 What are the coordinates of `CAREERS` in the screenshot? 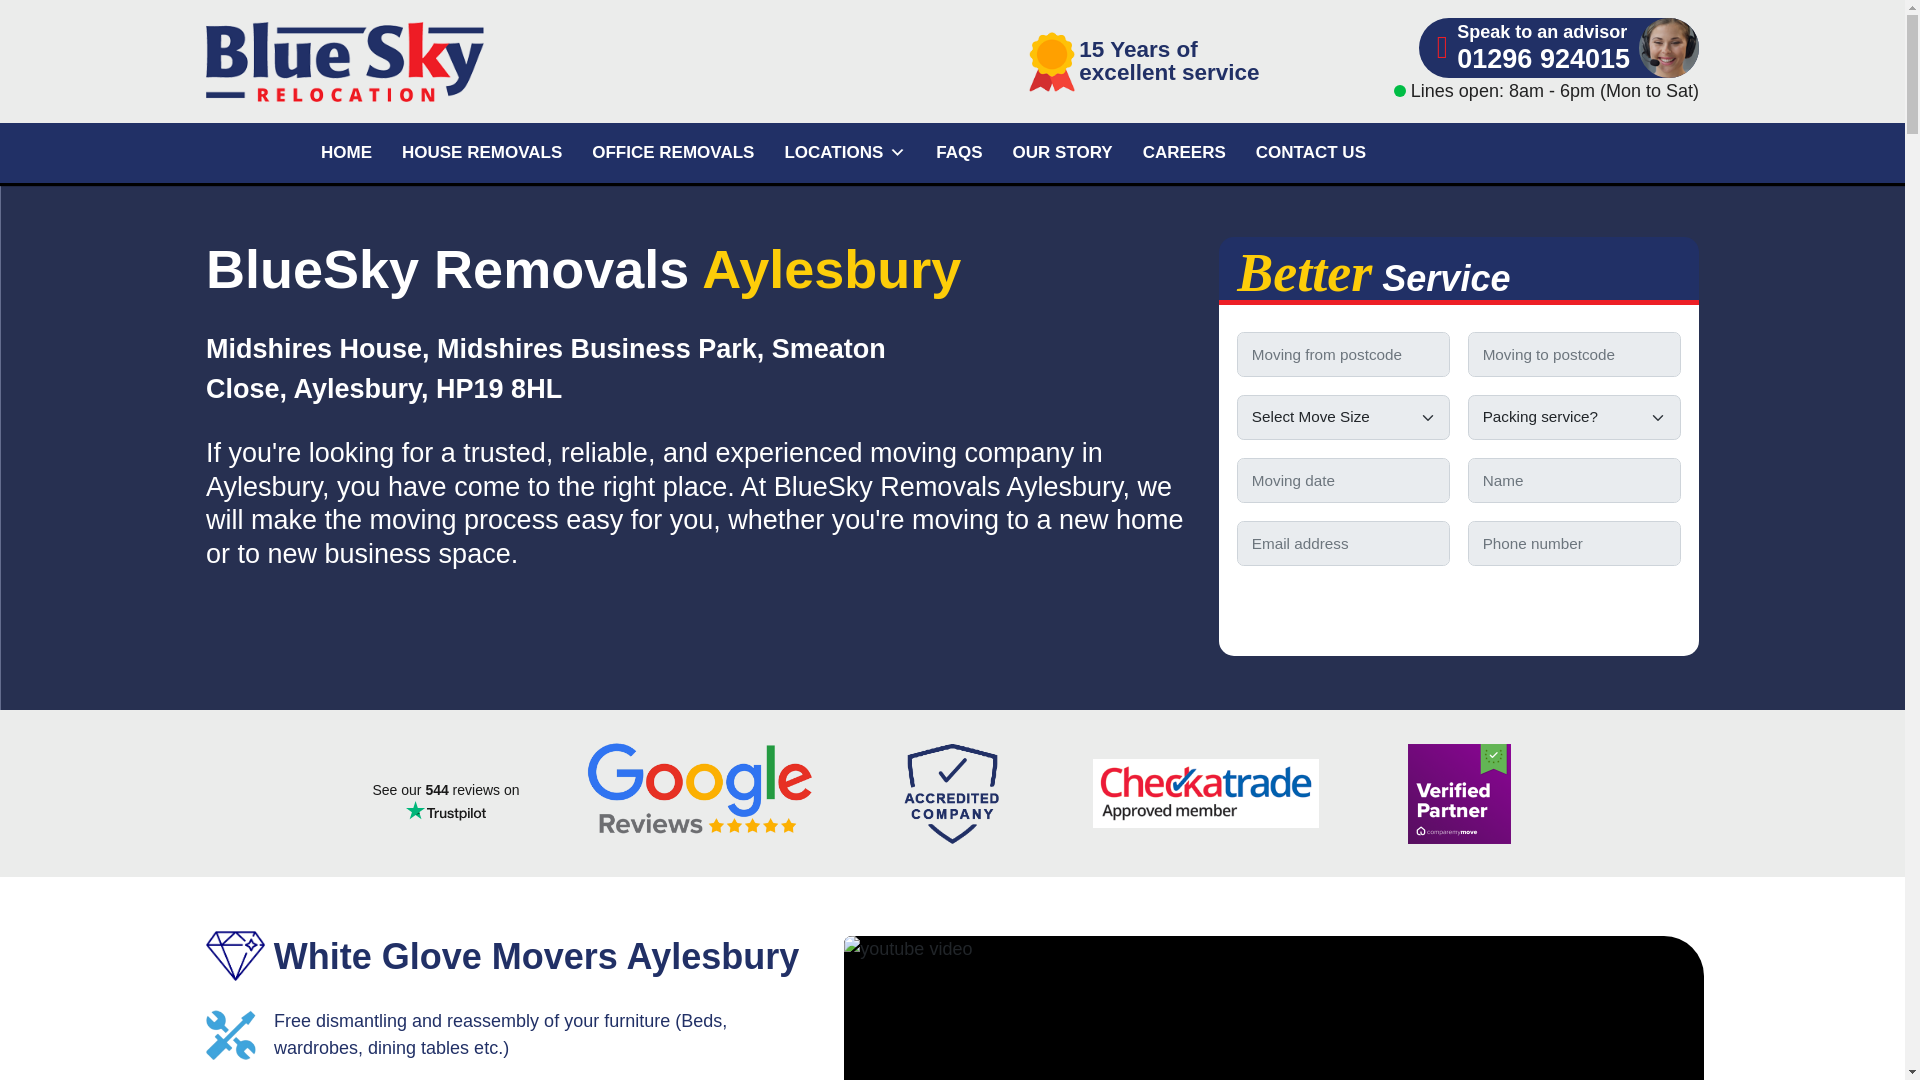 It's located at (1184, 152).